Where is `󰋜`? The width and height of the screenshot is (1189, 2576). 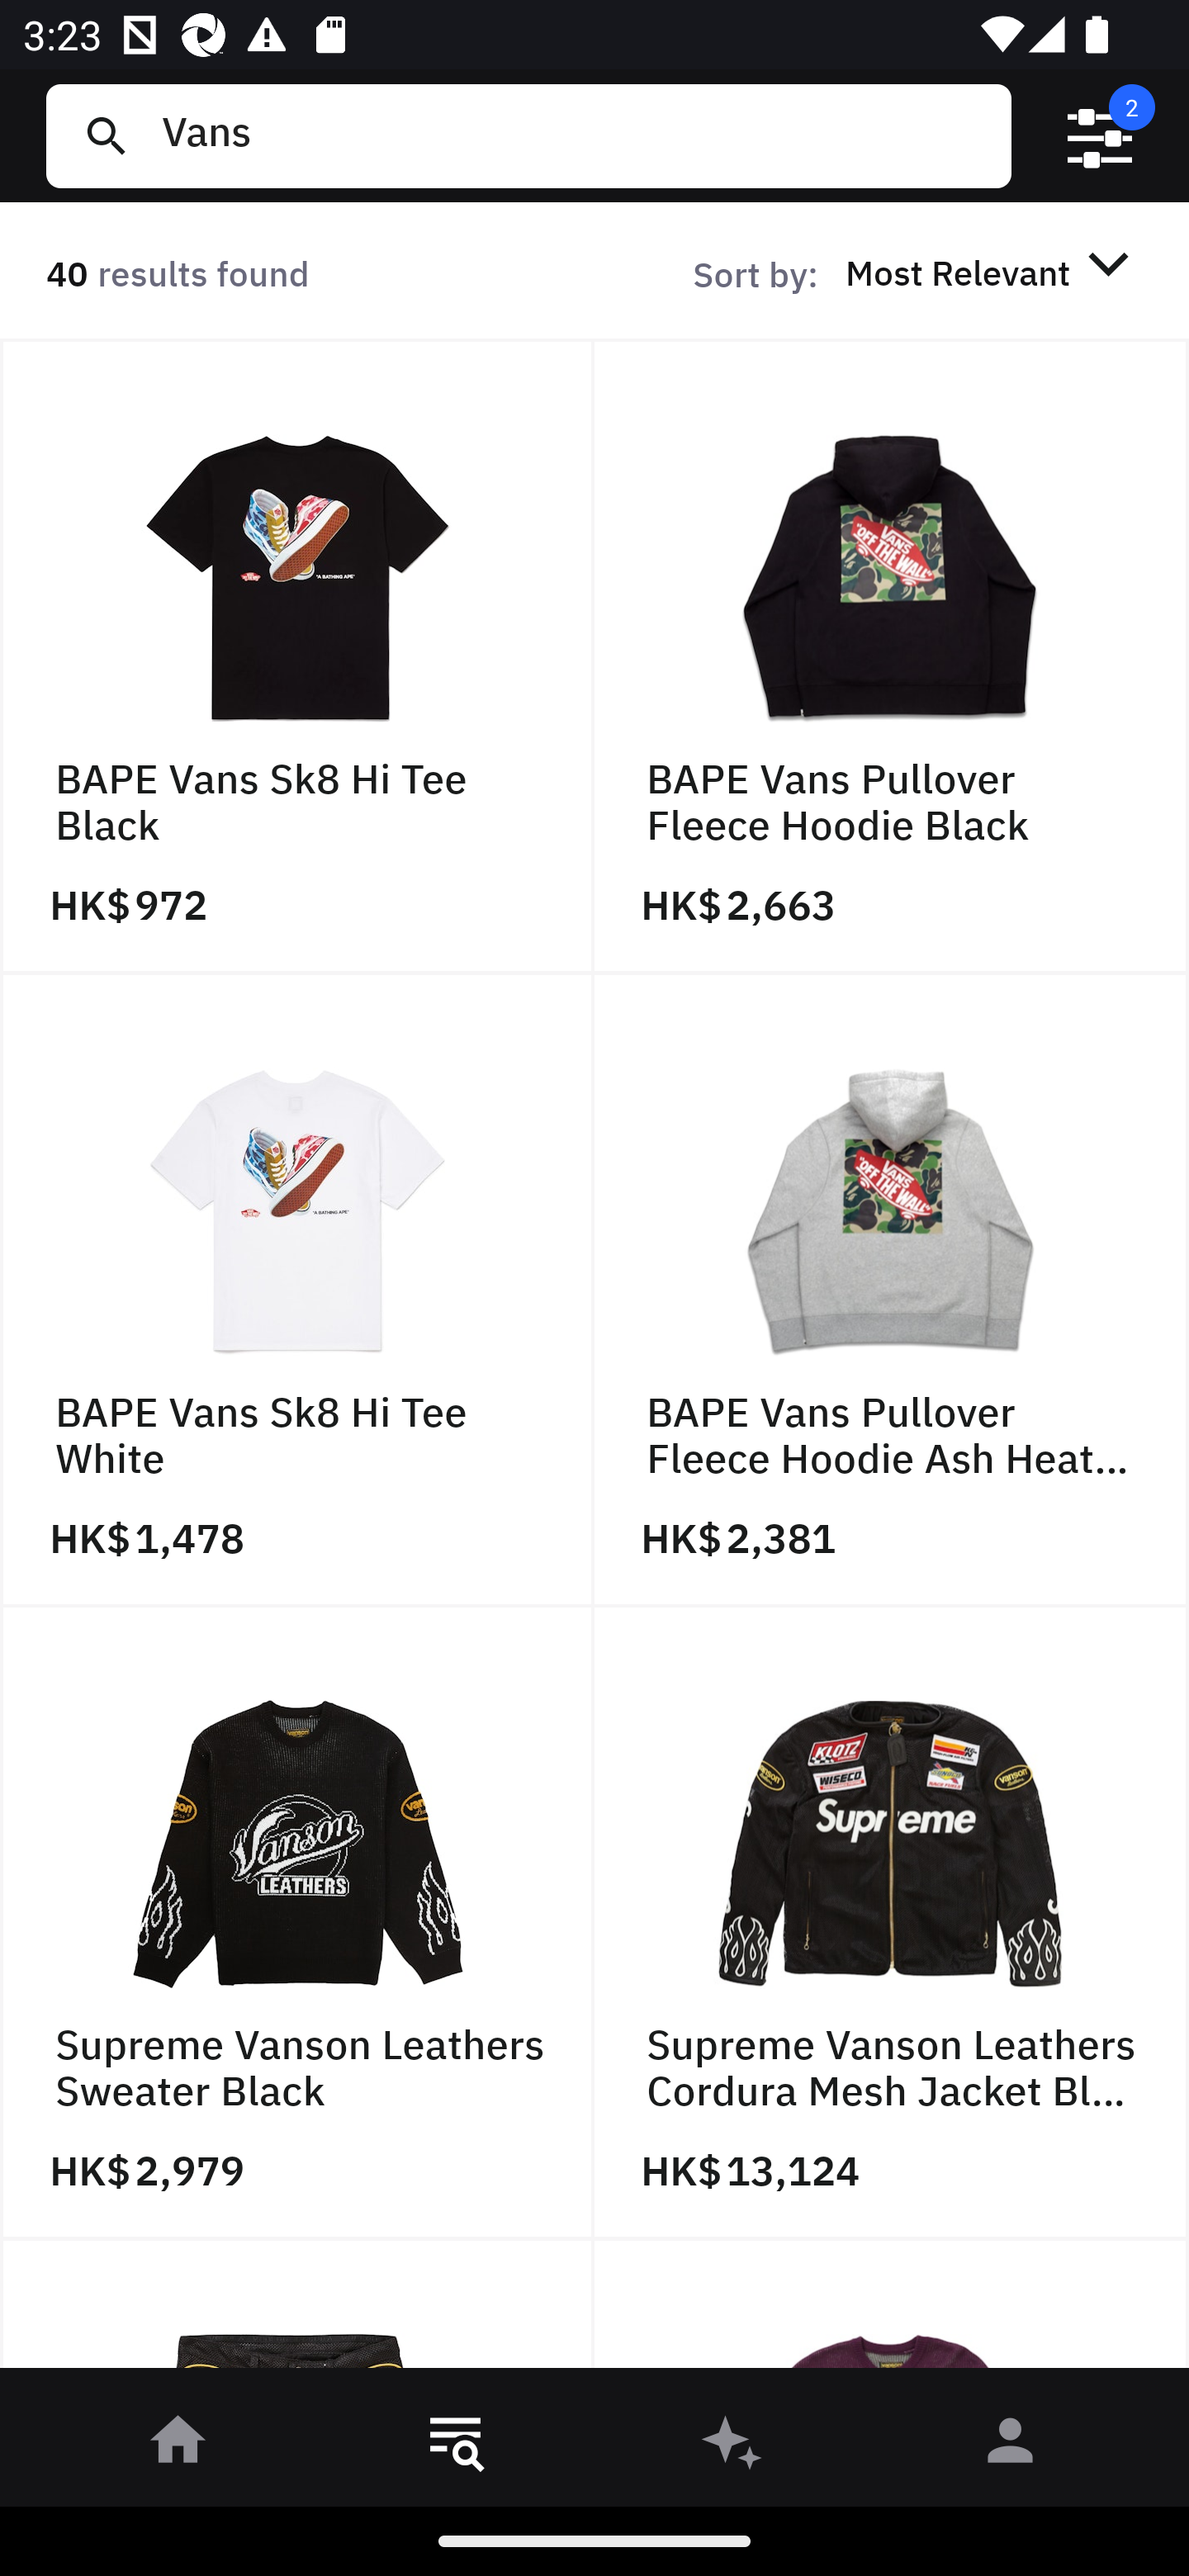 󰋜 is located at coordinates (178, 2446).